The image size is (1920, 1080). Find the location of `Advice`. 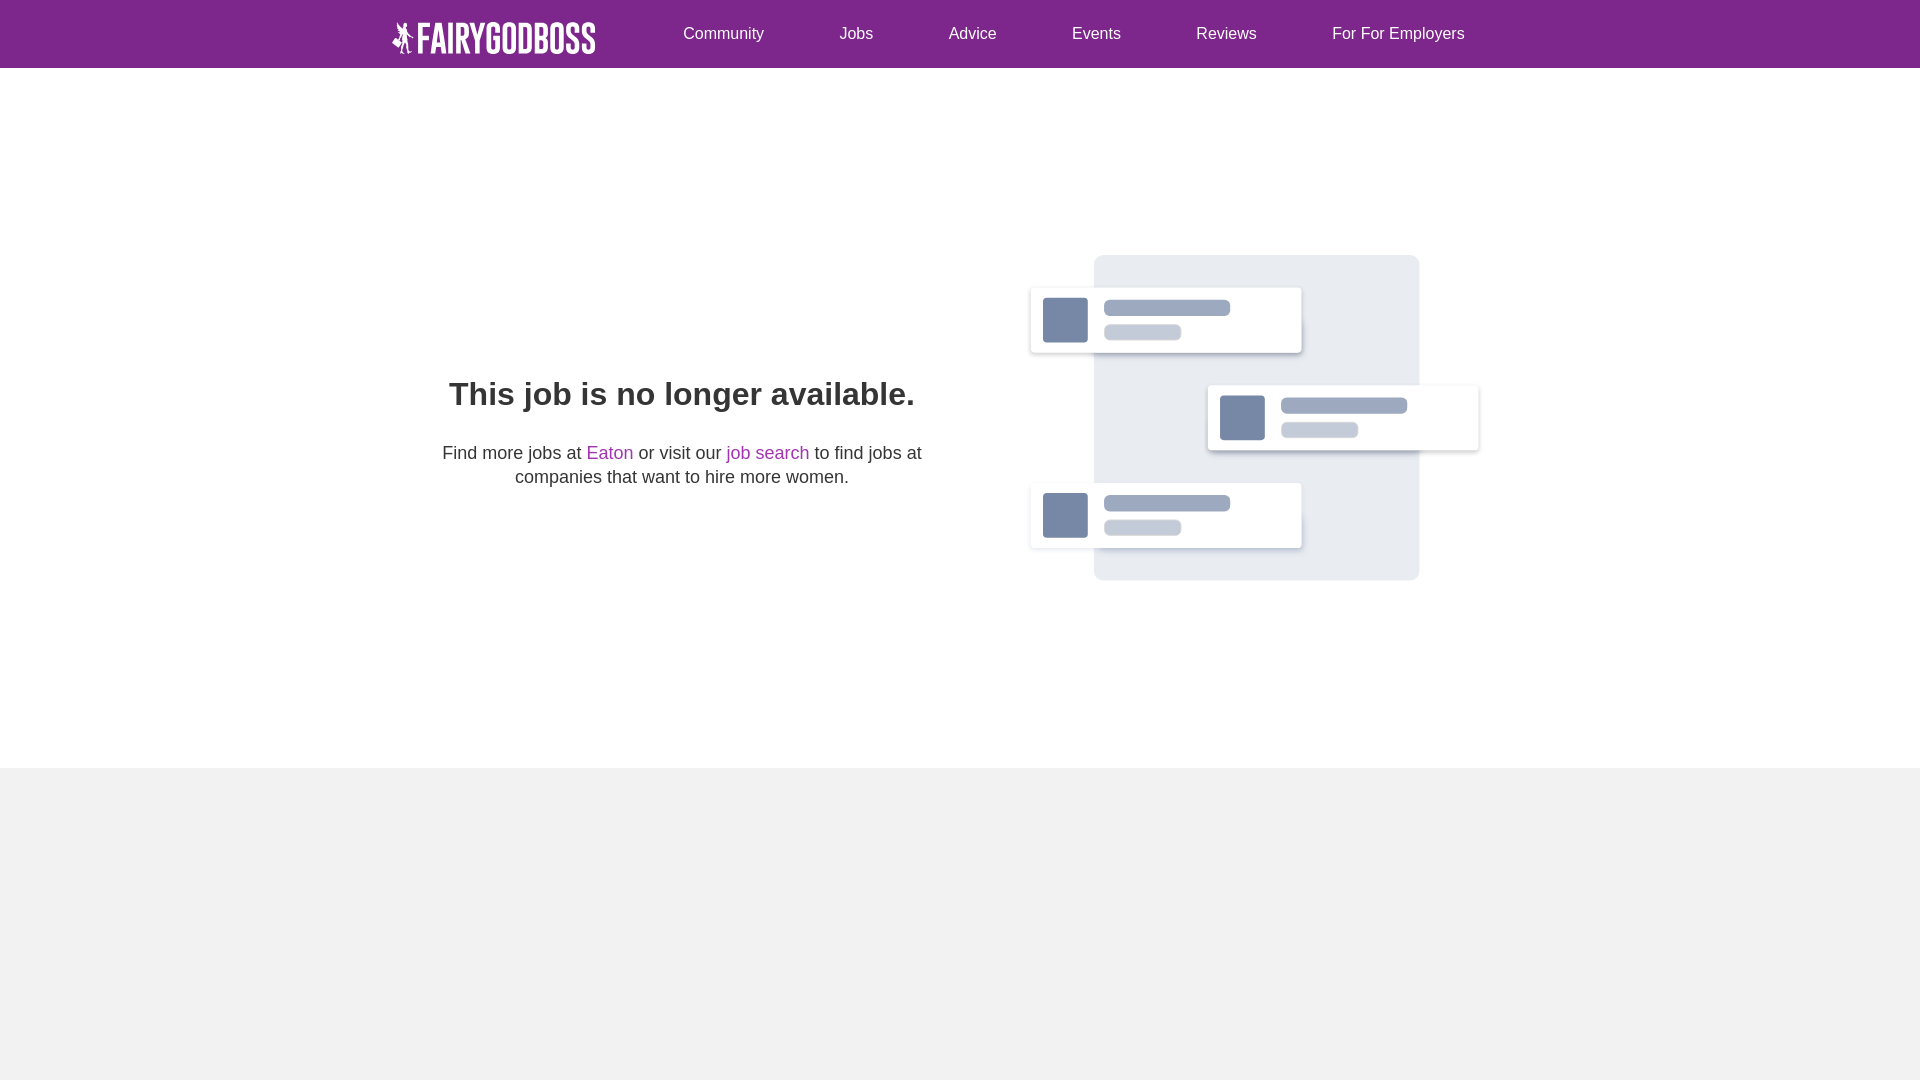

Advice is located at coordinates (804, 34).